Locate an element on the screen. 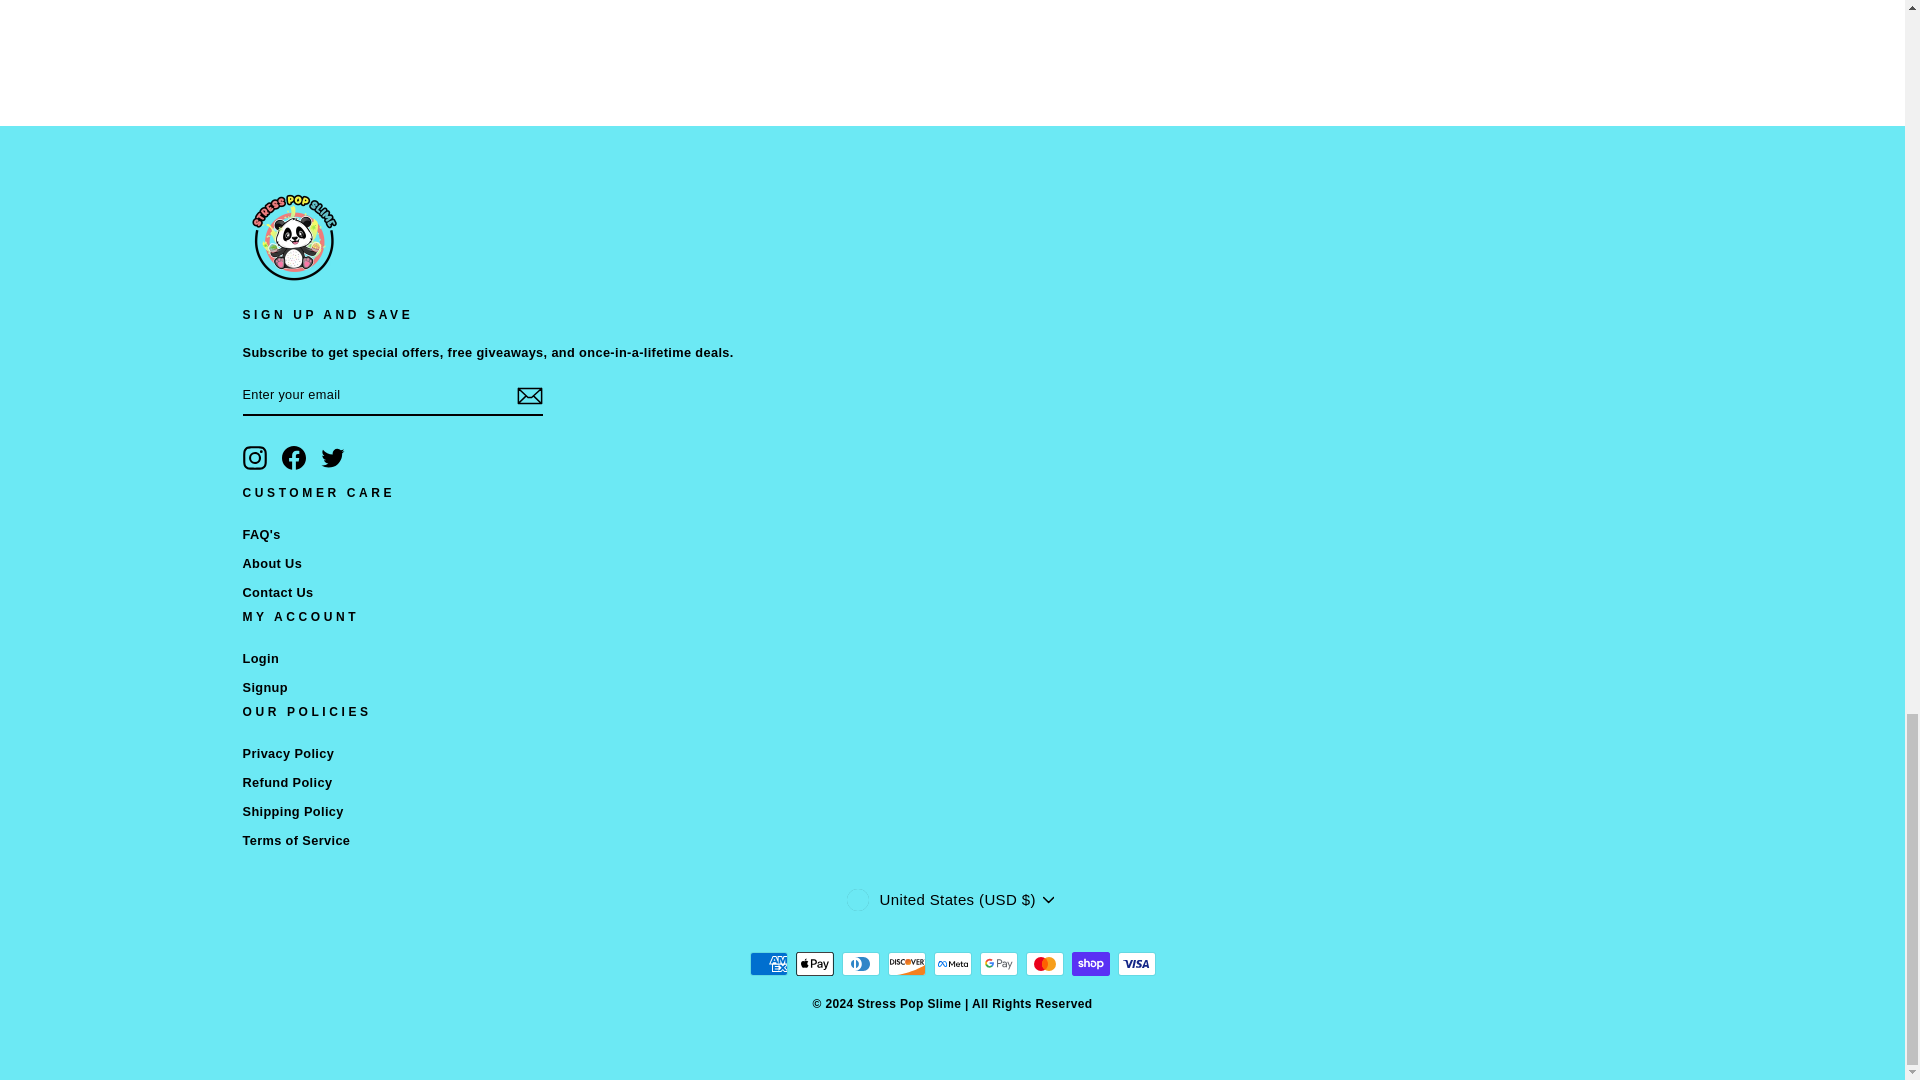 This screenshot has height=1080, width=1920. Apple Pay is located at coordinates (814, 964).